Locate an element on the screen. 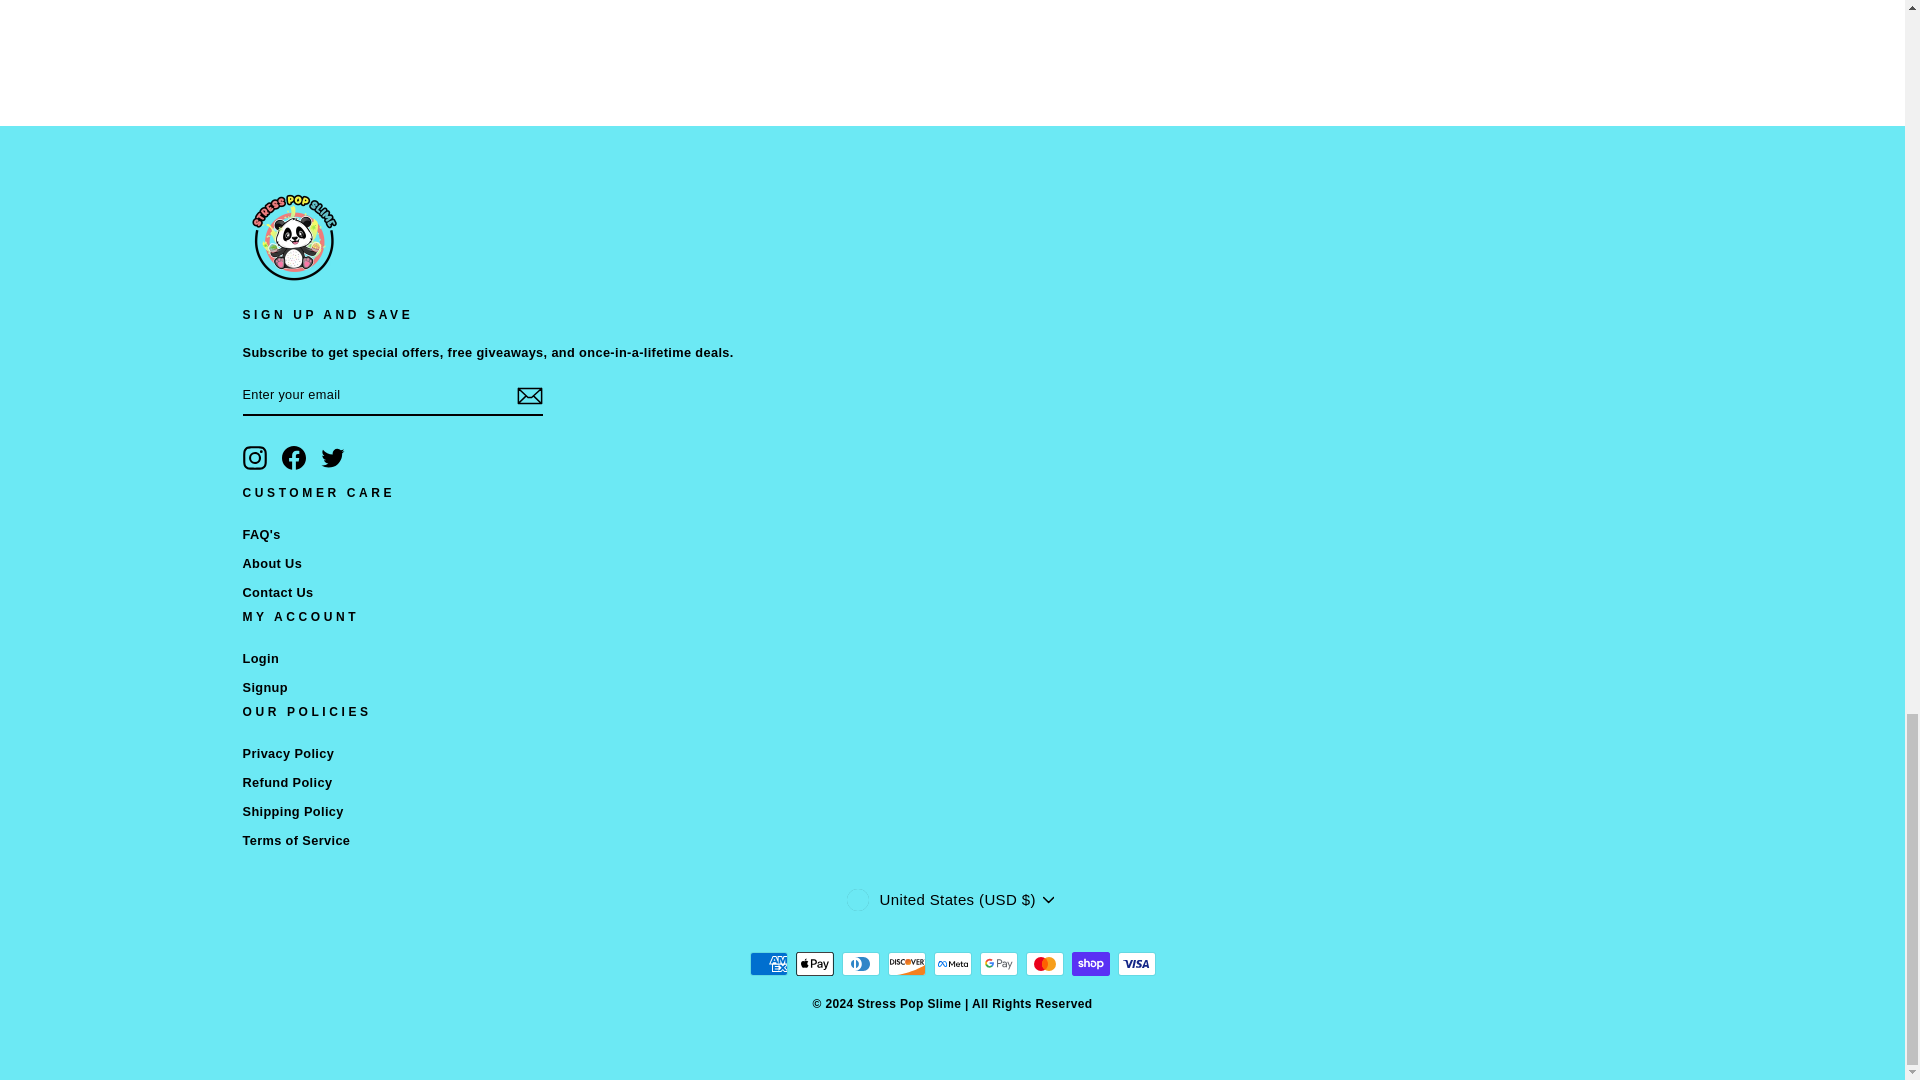 This screenshot has height=1080, width=1920. Apple Pay is located at coordinates (814, 964).